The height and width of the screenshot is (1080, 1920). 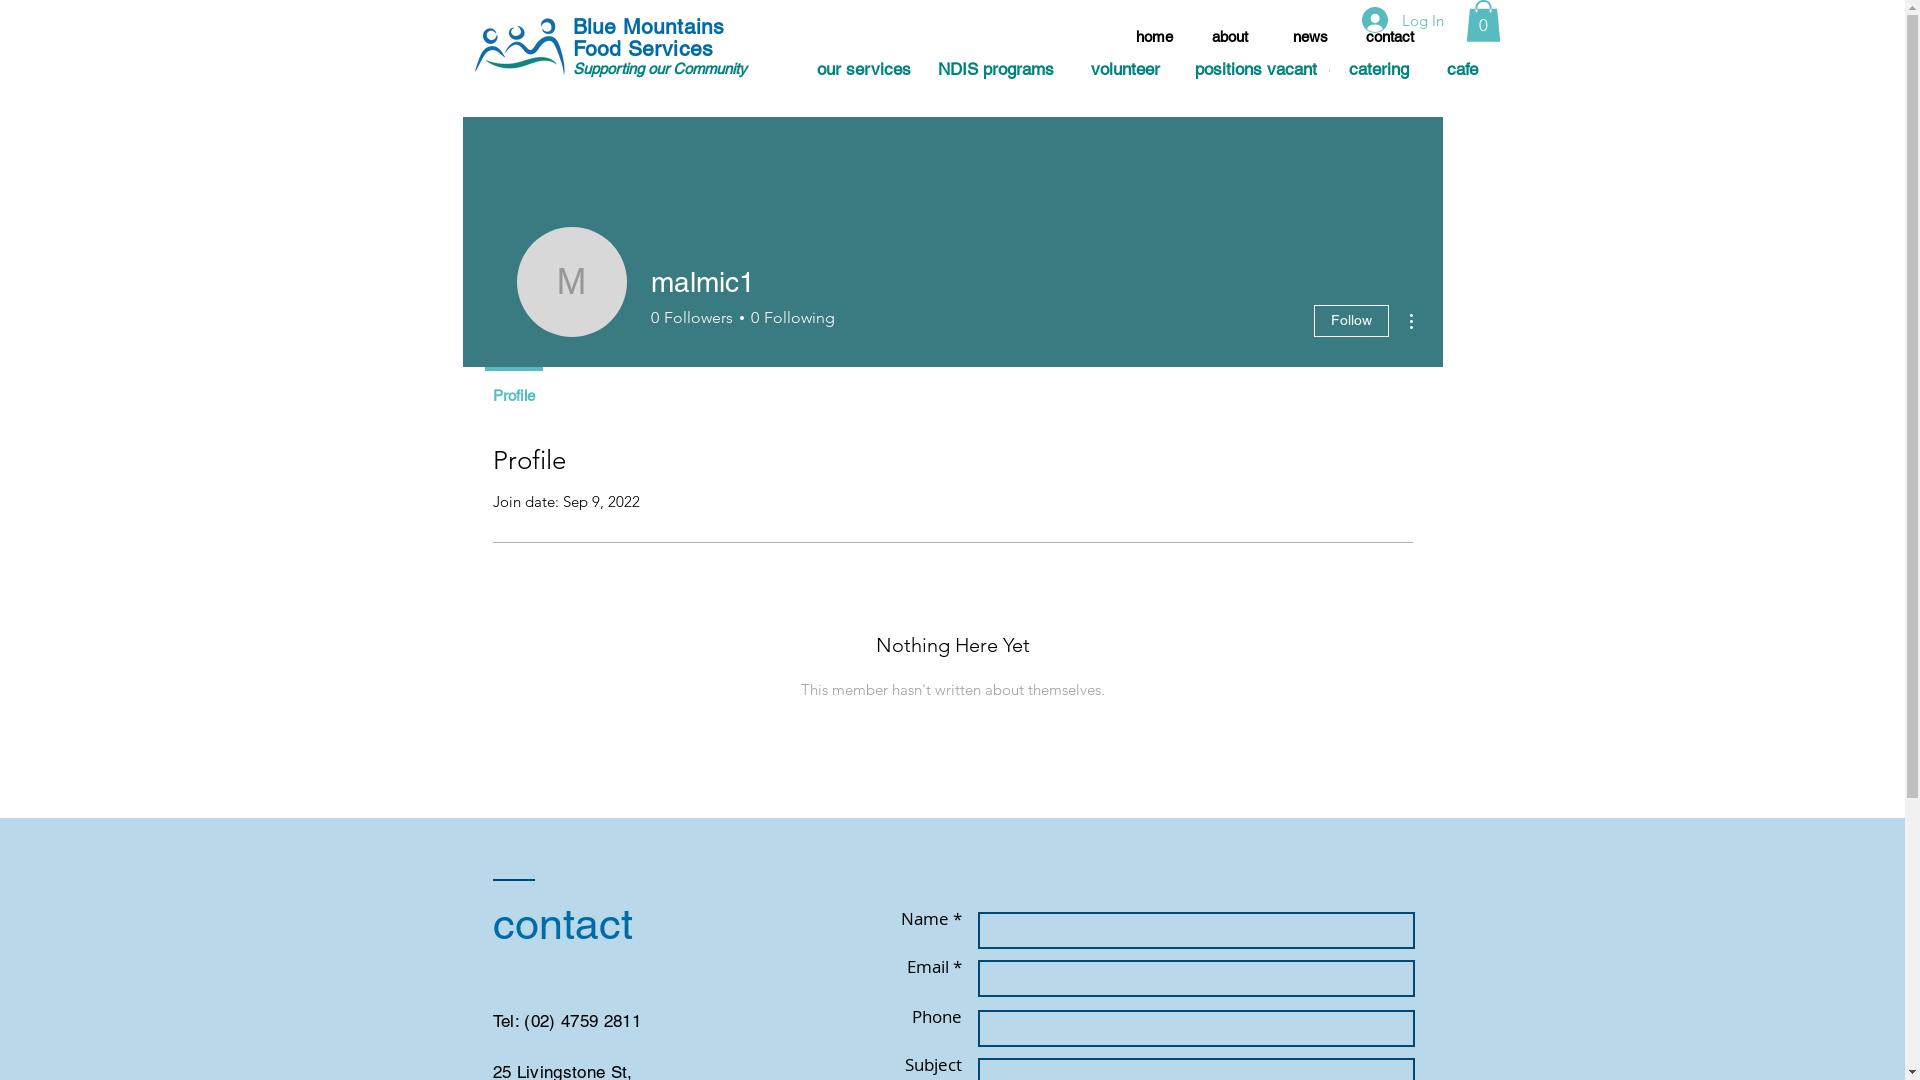 What do you see at coordinates (1390, 36) in the screenshot?
I see `contact` at bounding box center [1390, 36].